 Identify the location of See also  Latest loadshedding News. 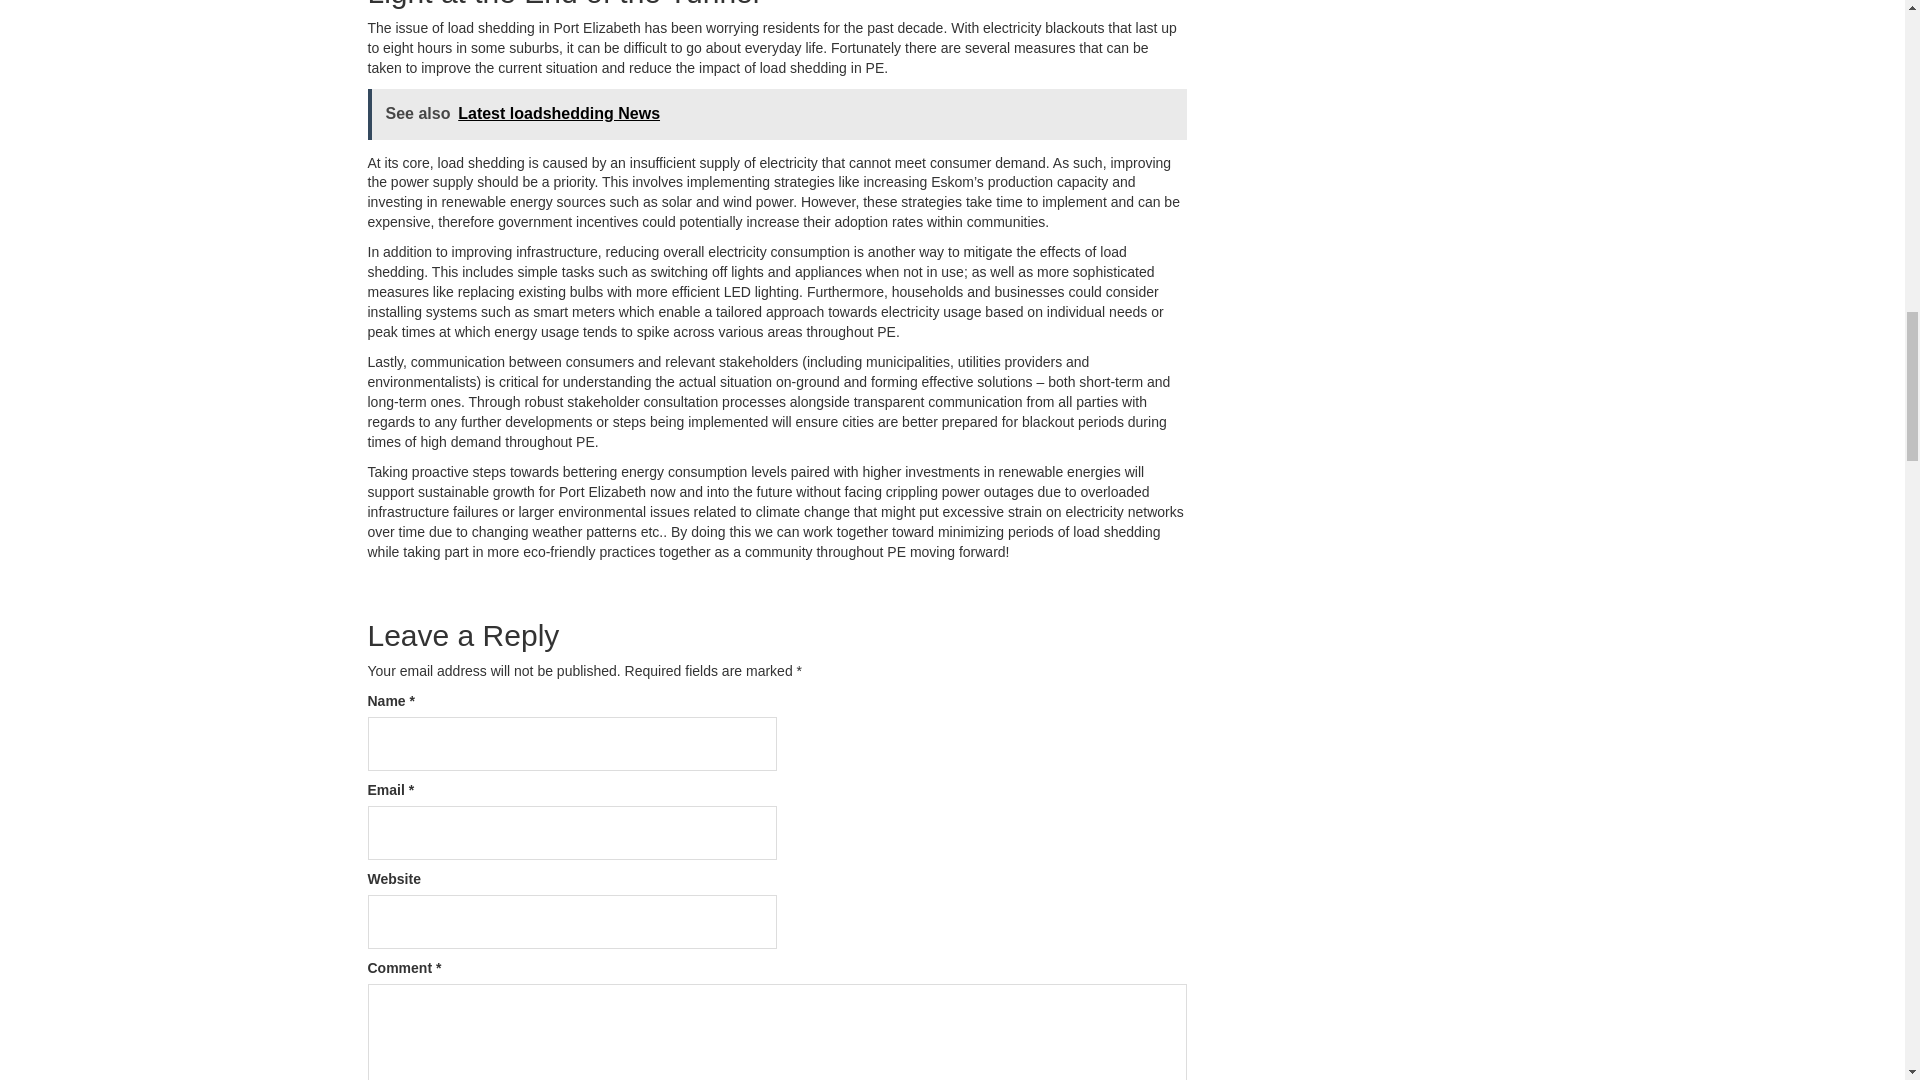
(777, 114).